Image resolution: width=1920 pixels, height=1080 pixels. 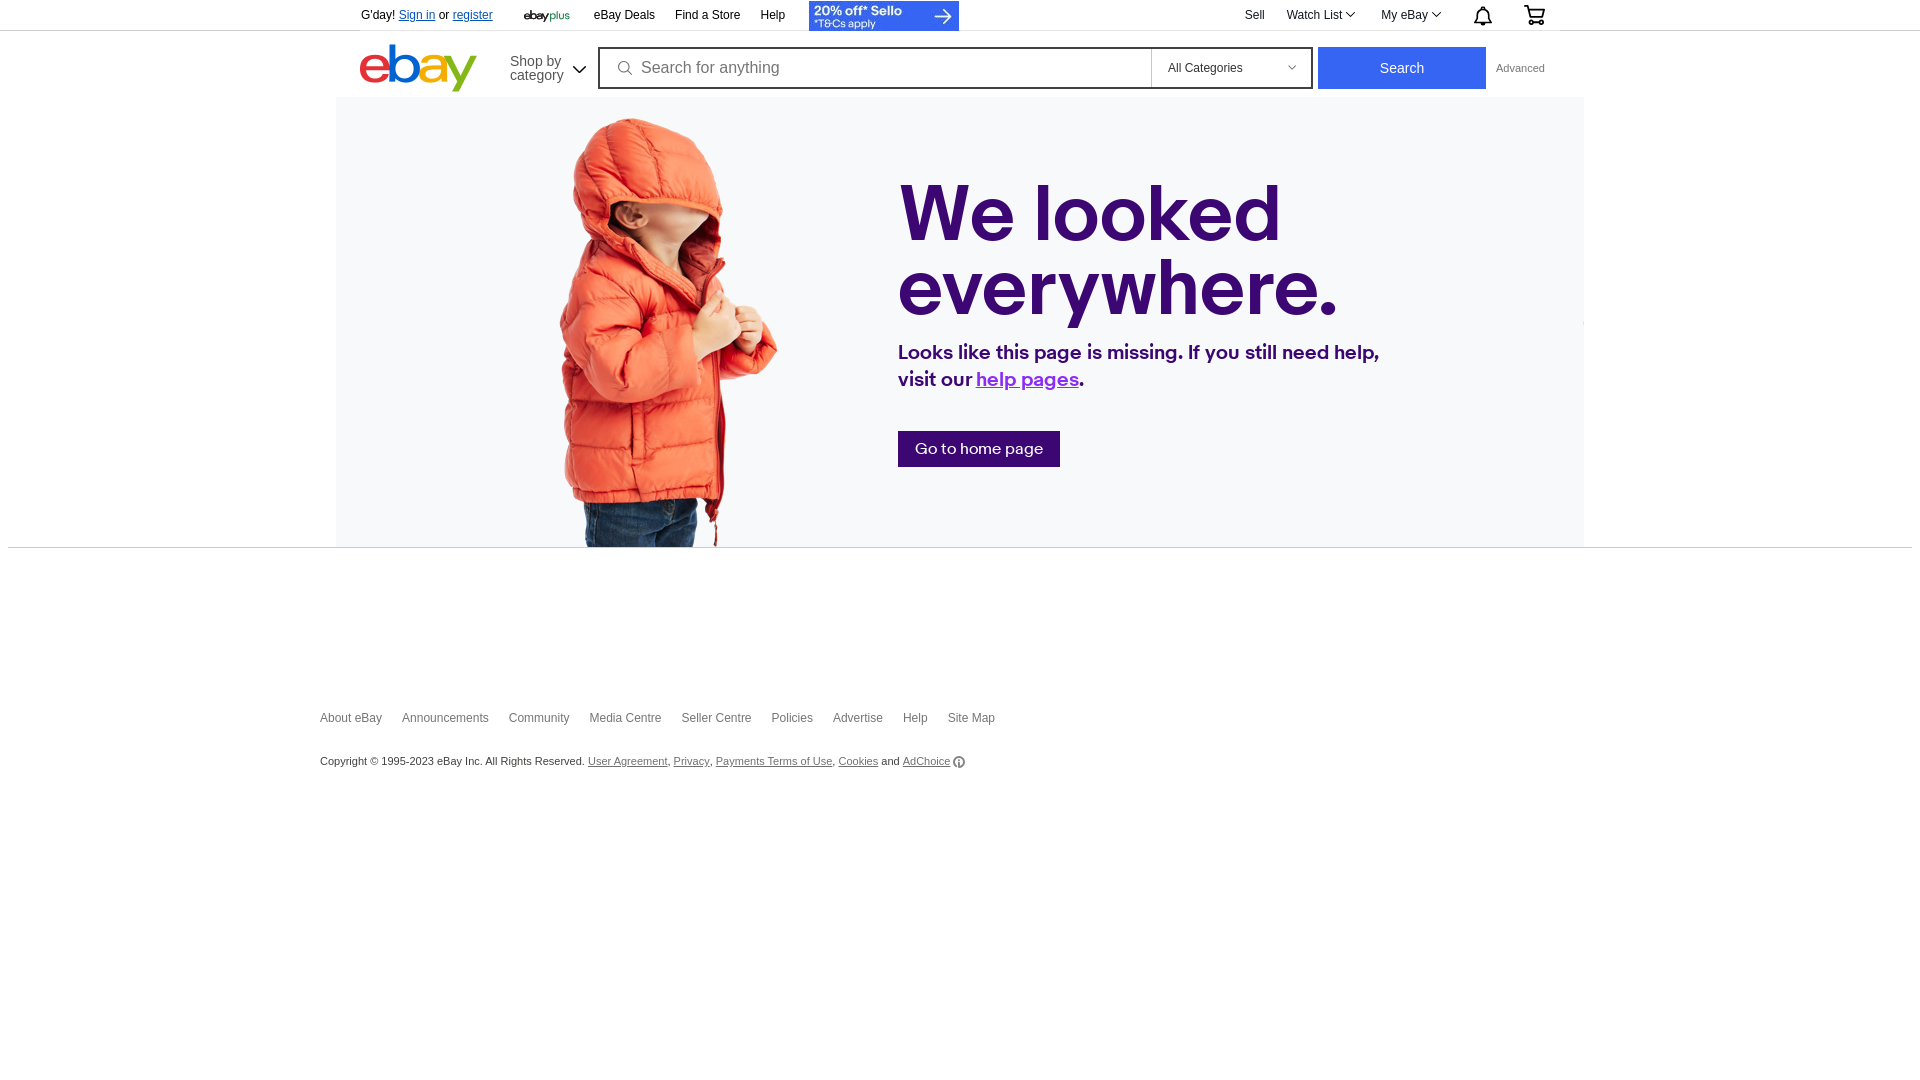 I want to click on load bk, so click(x=360, y=112).